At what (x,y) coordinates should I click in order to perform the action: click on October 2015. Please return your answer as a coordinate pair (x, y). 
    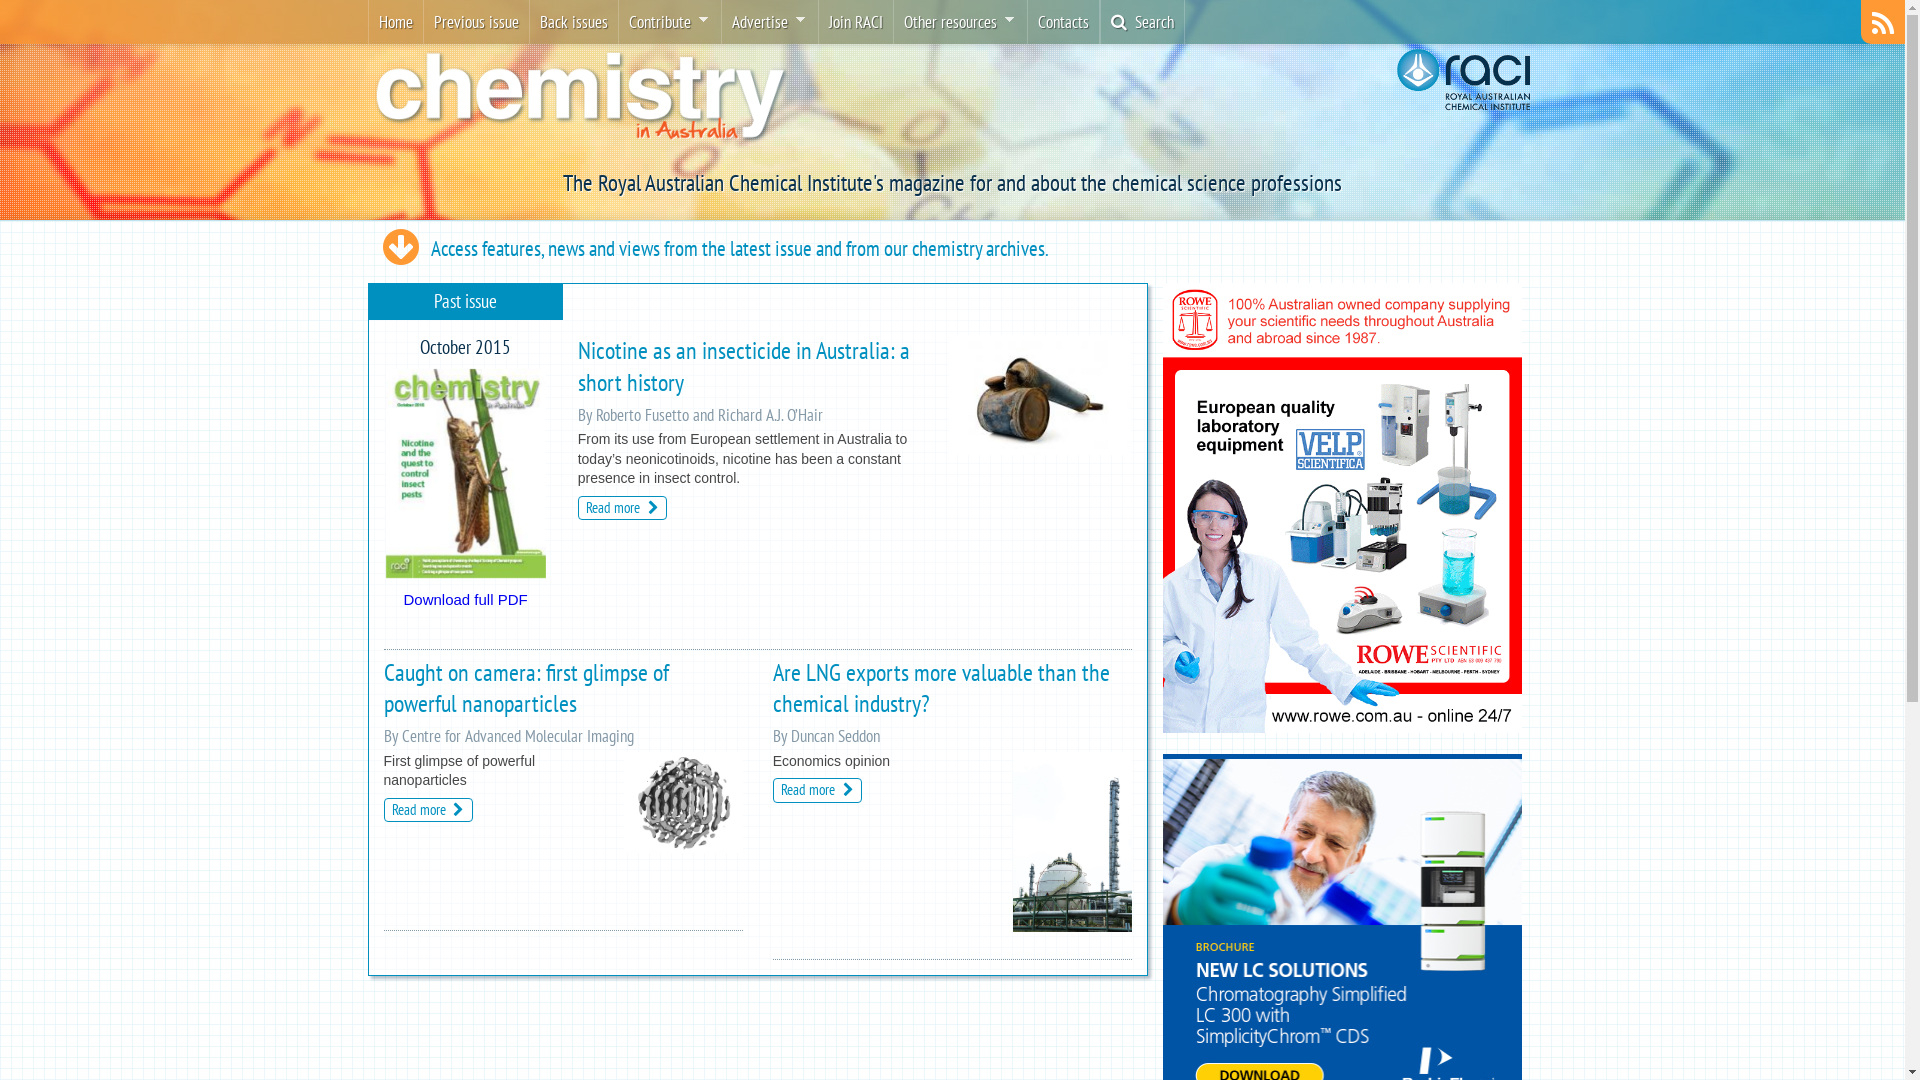
    Looking at the image, I should click on (466, 474).